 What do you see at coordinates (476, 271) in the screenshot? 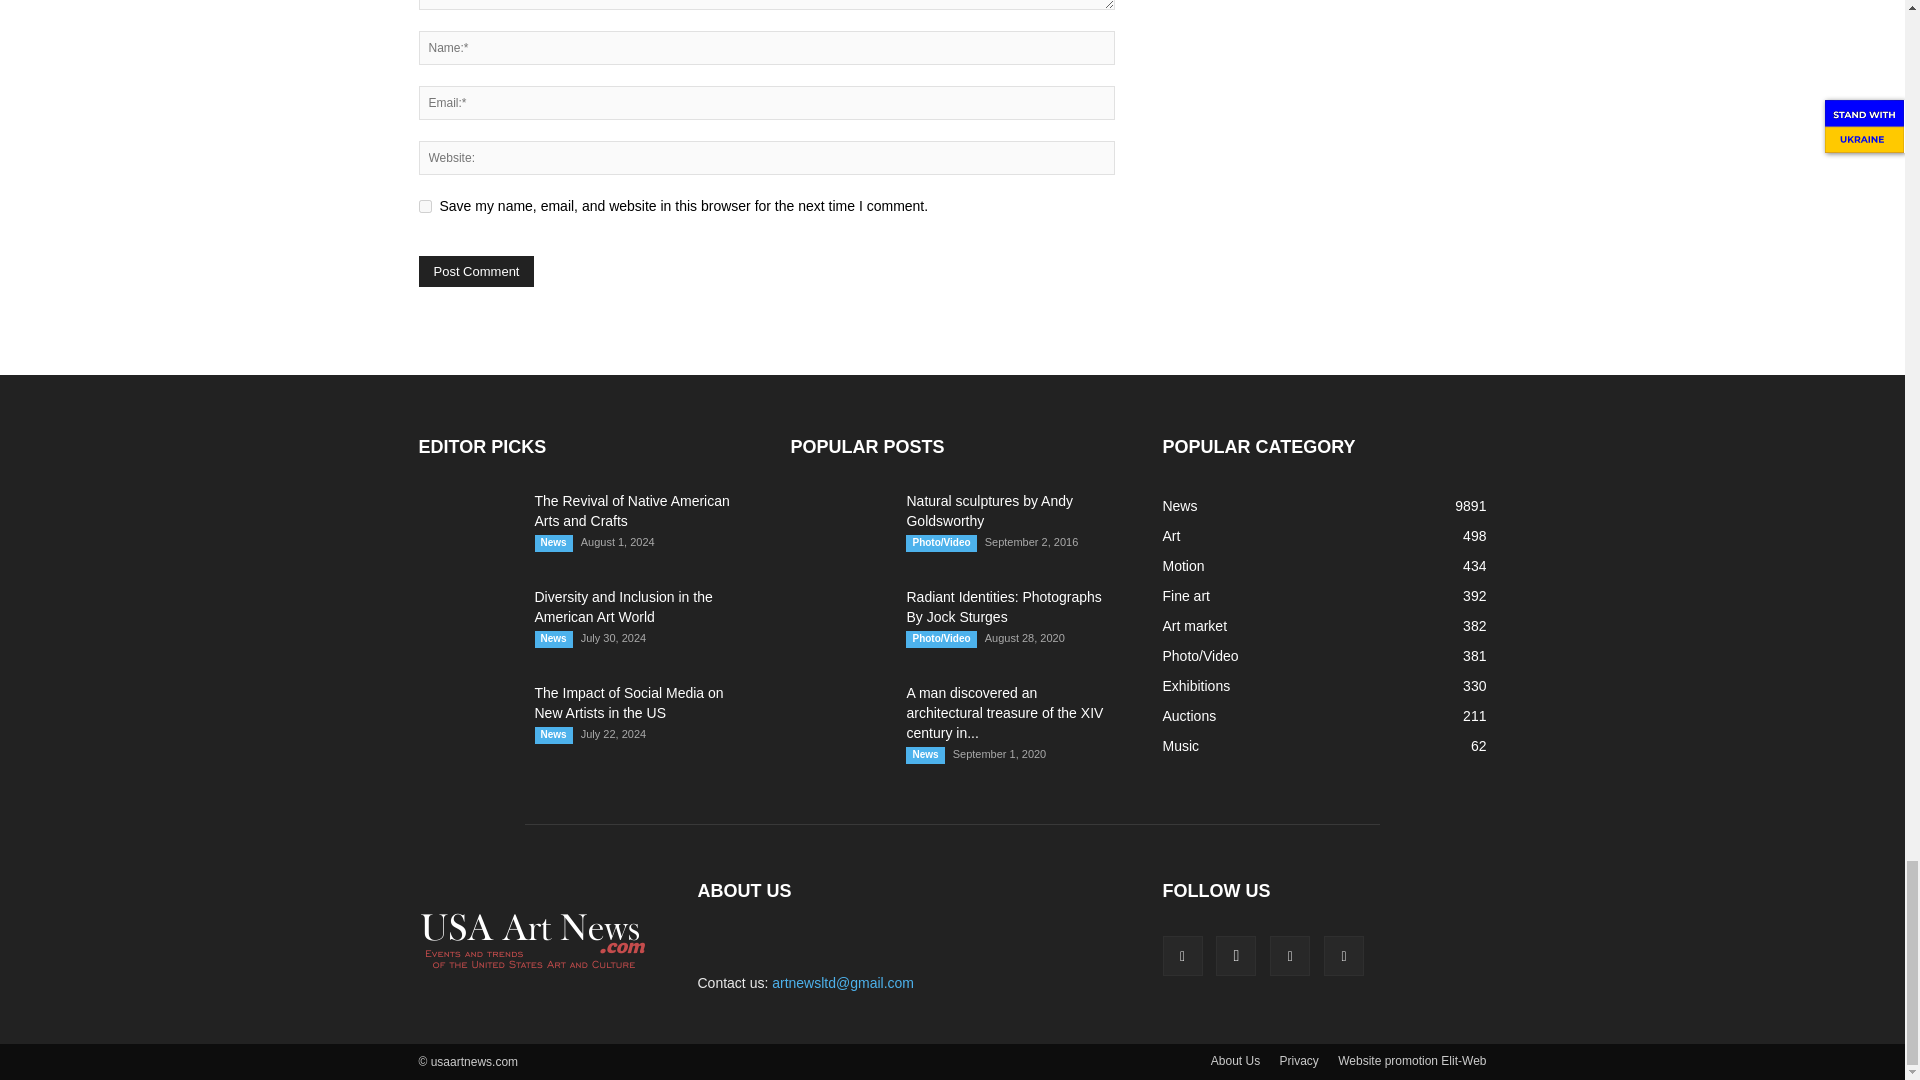
I see `Post Comment` at bounding box center [476, 271].